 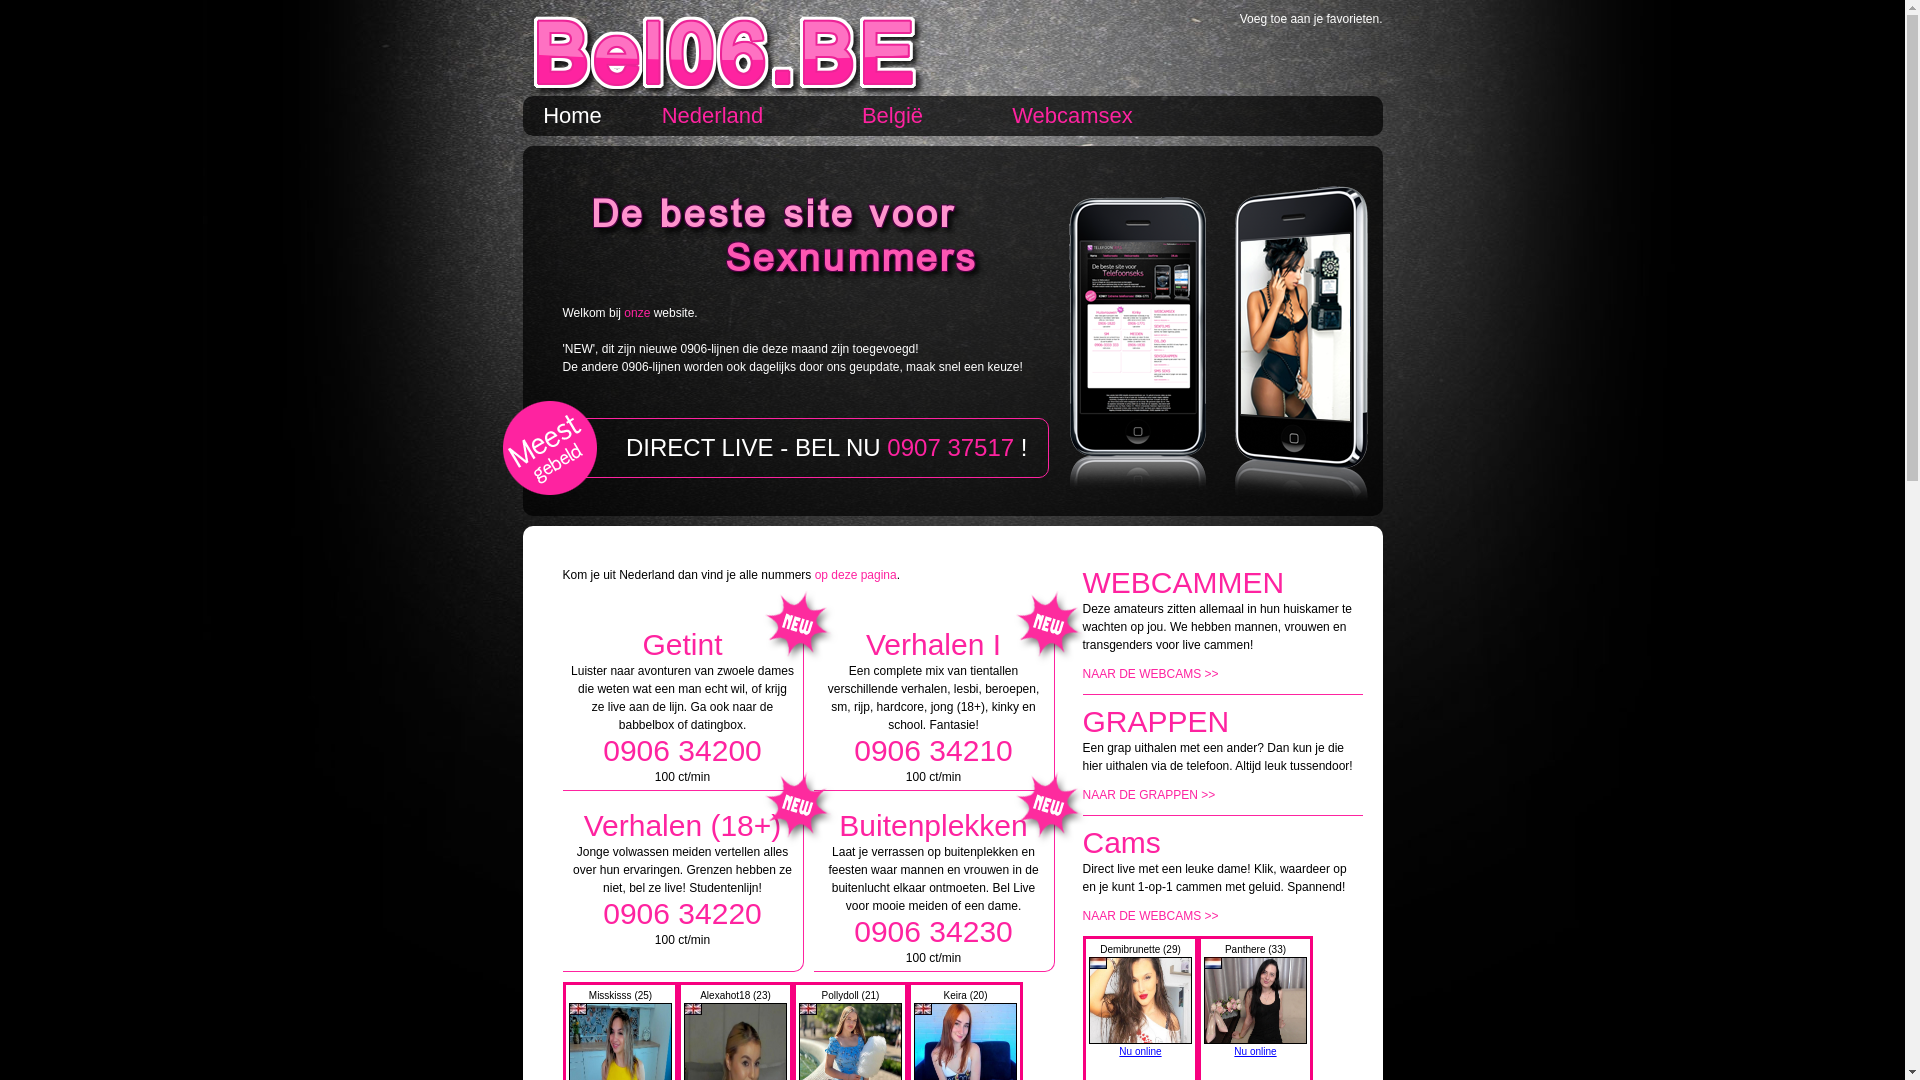 What do you see at coordinates (934, 932) in the screenshot?
I see `0906 34230` at bounding box center [934, 932].